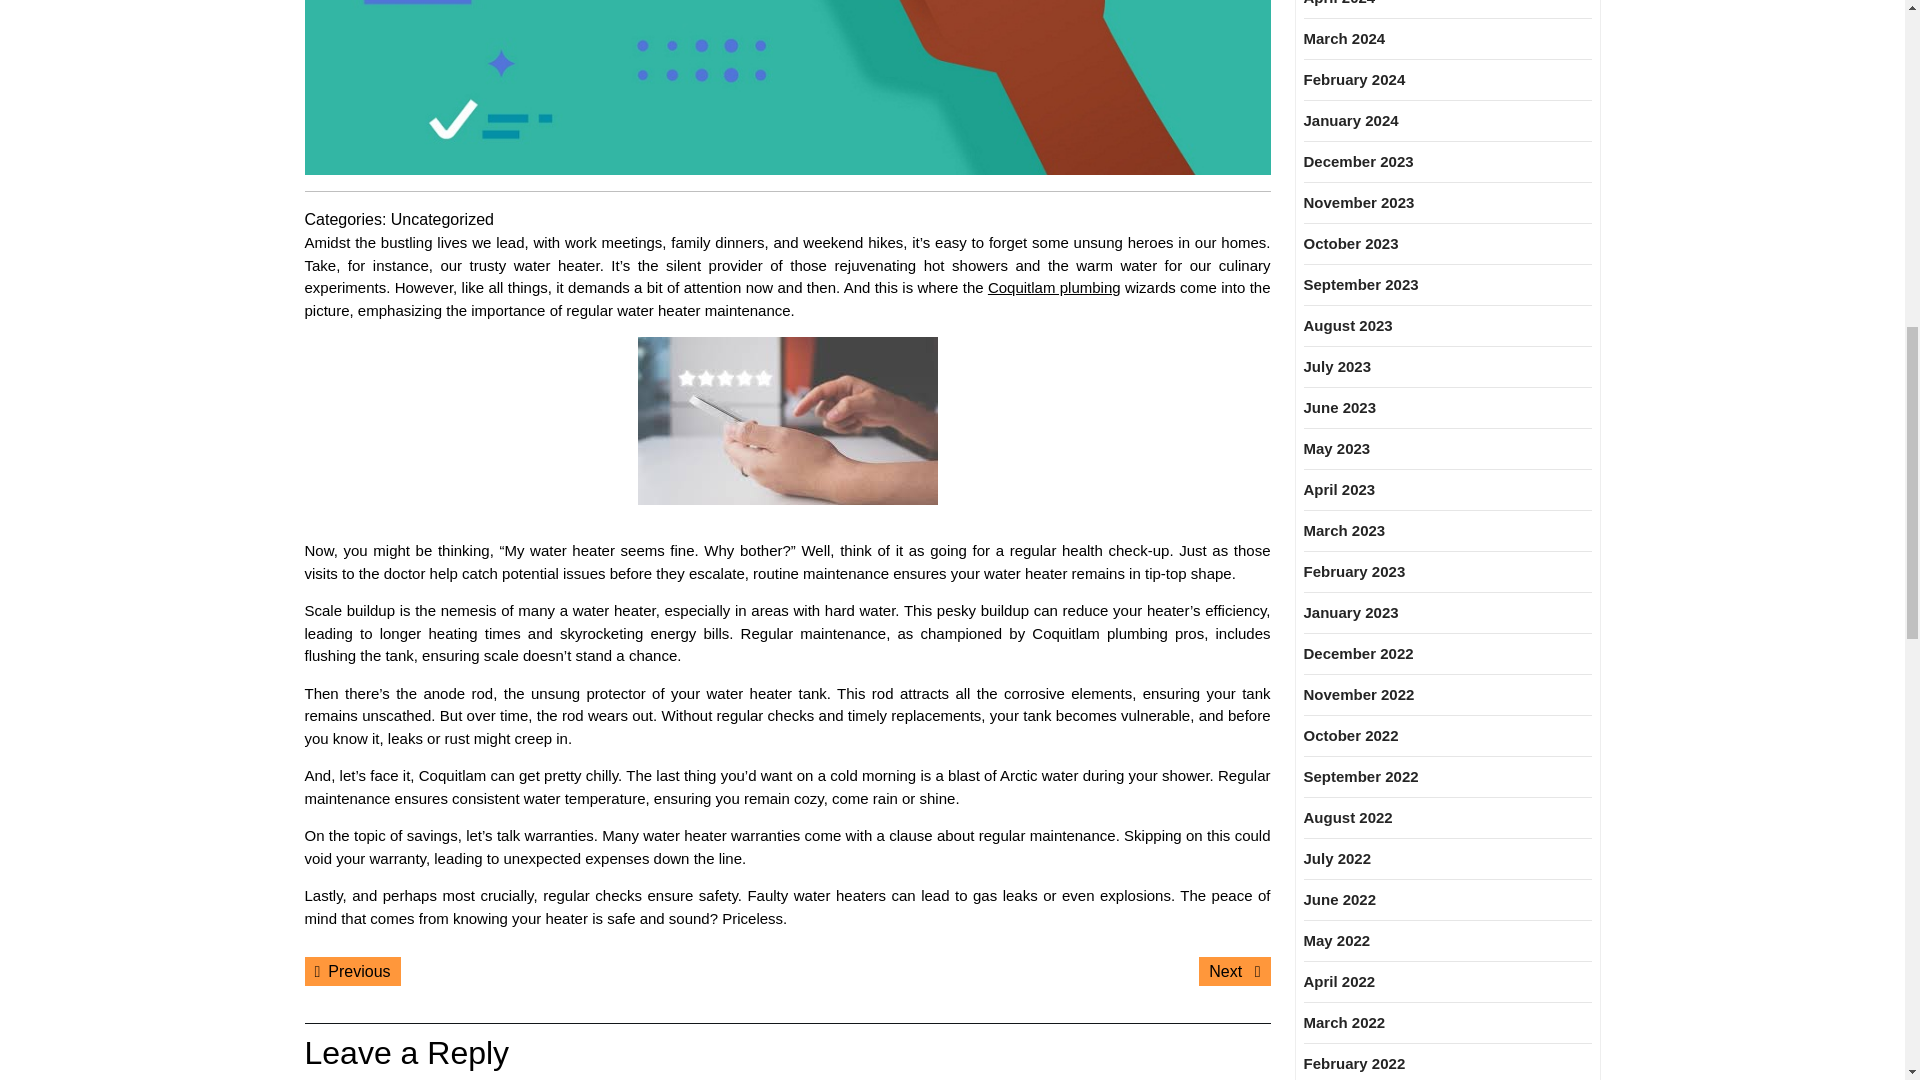  What do you see at coordinates (351, 971) in the screenshot?
I see `April 2024` at bounding box center [351, 971].